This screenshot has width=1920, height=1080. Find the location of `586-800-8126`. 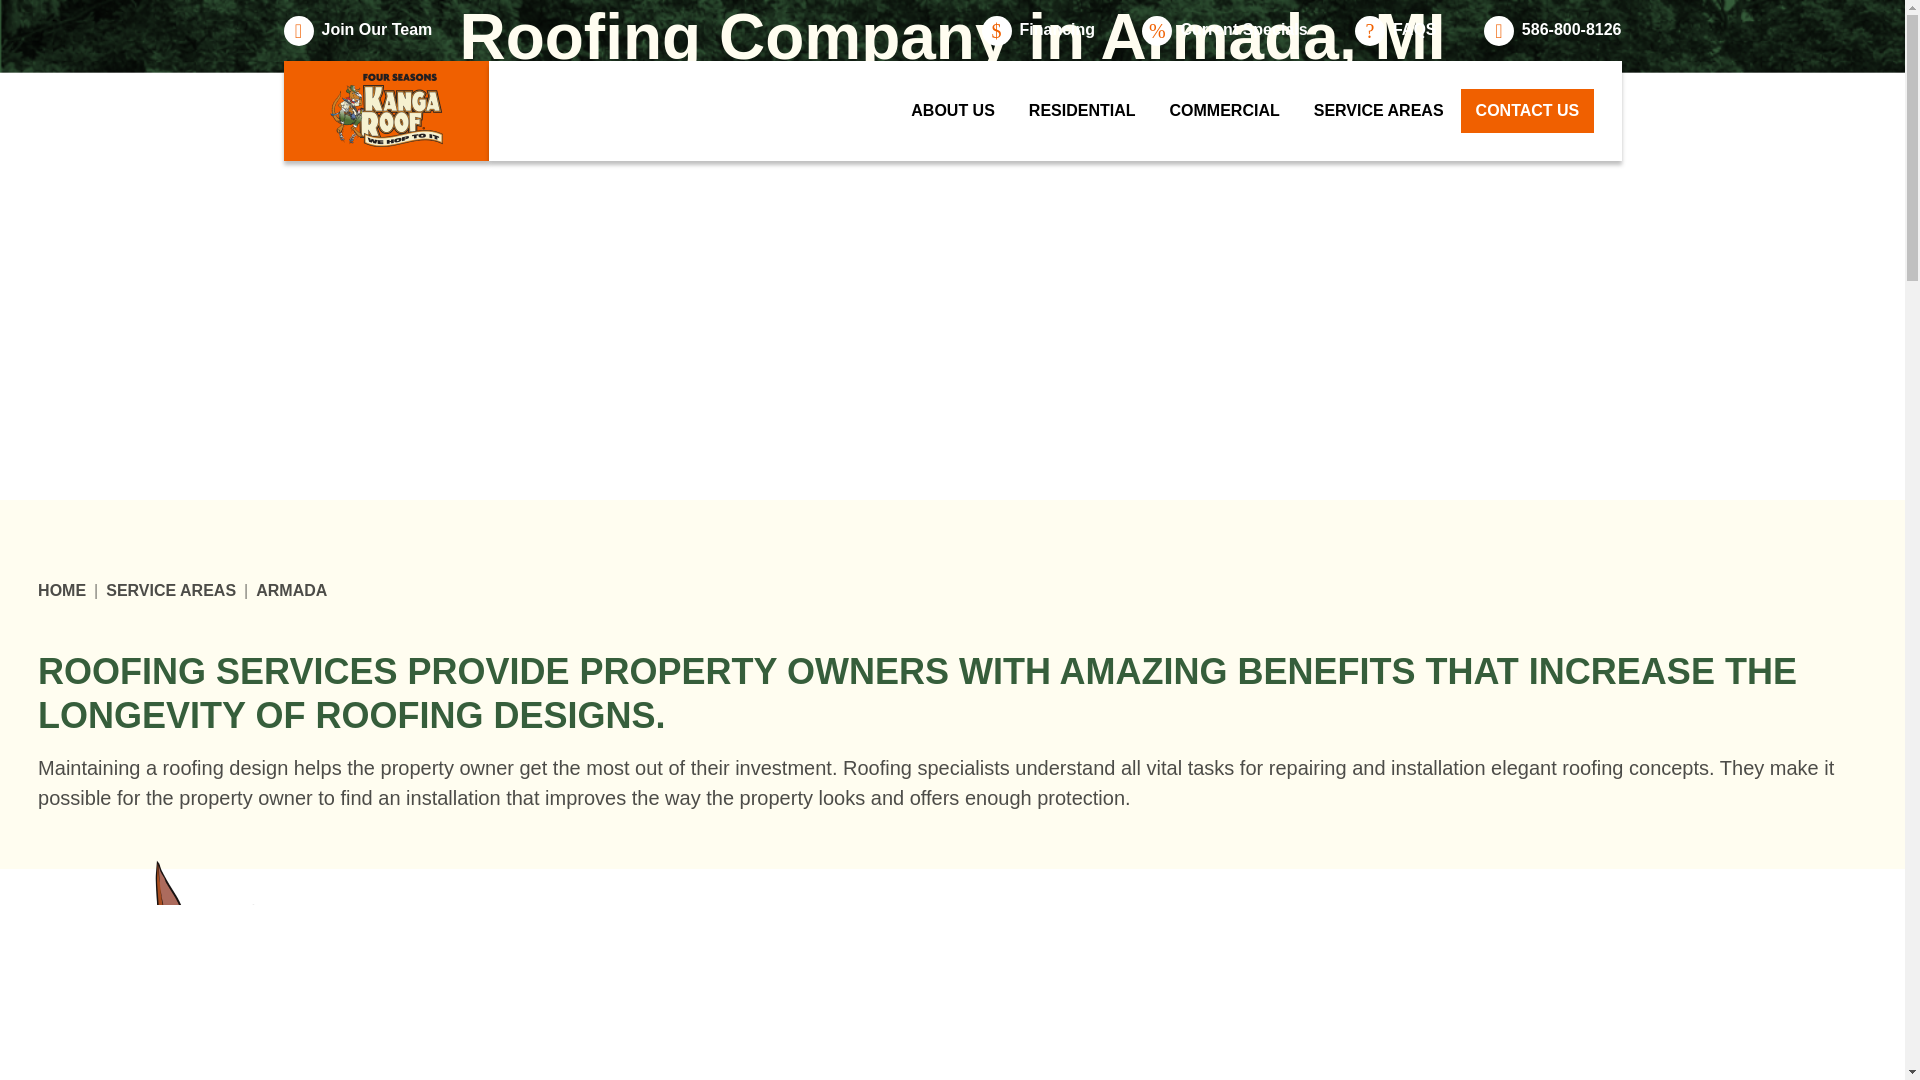

586-800-8126 is located at coordinates (1553, 31).